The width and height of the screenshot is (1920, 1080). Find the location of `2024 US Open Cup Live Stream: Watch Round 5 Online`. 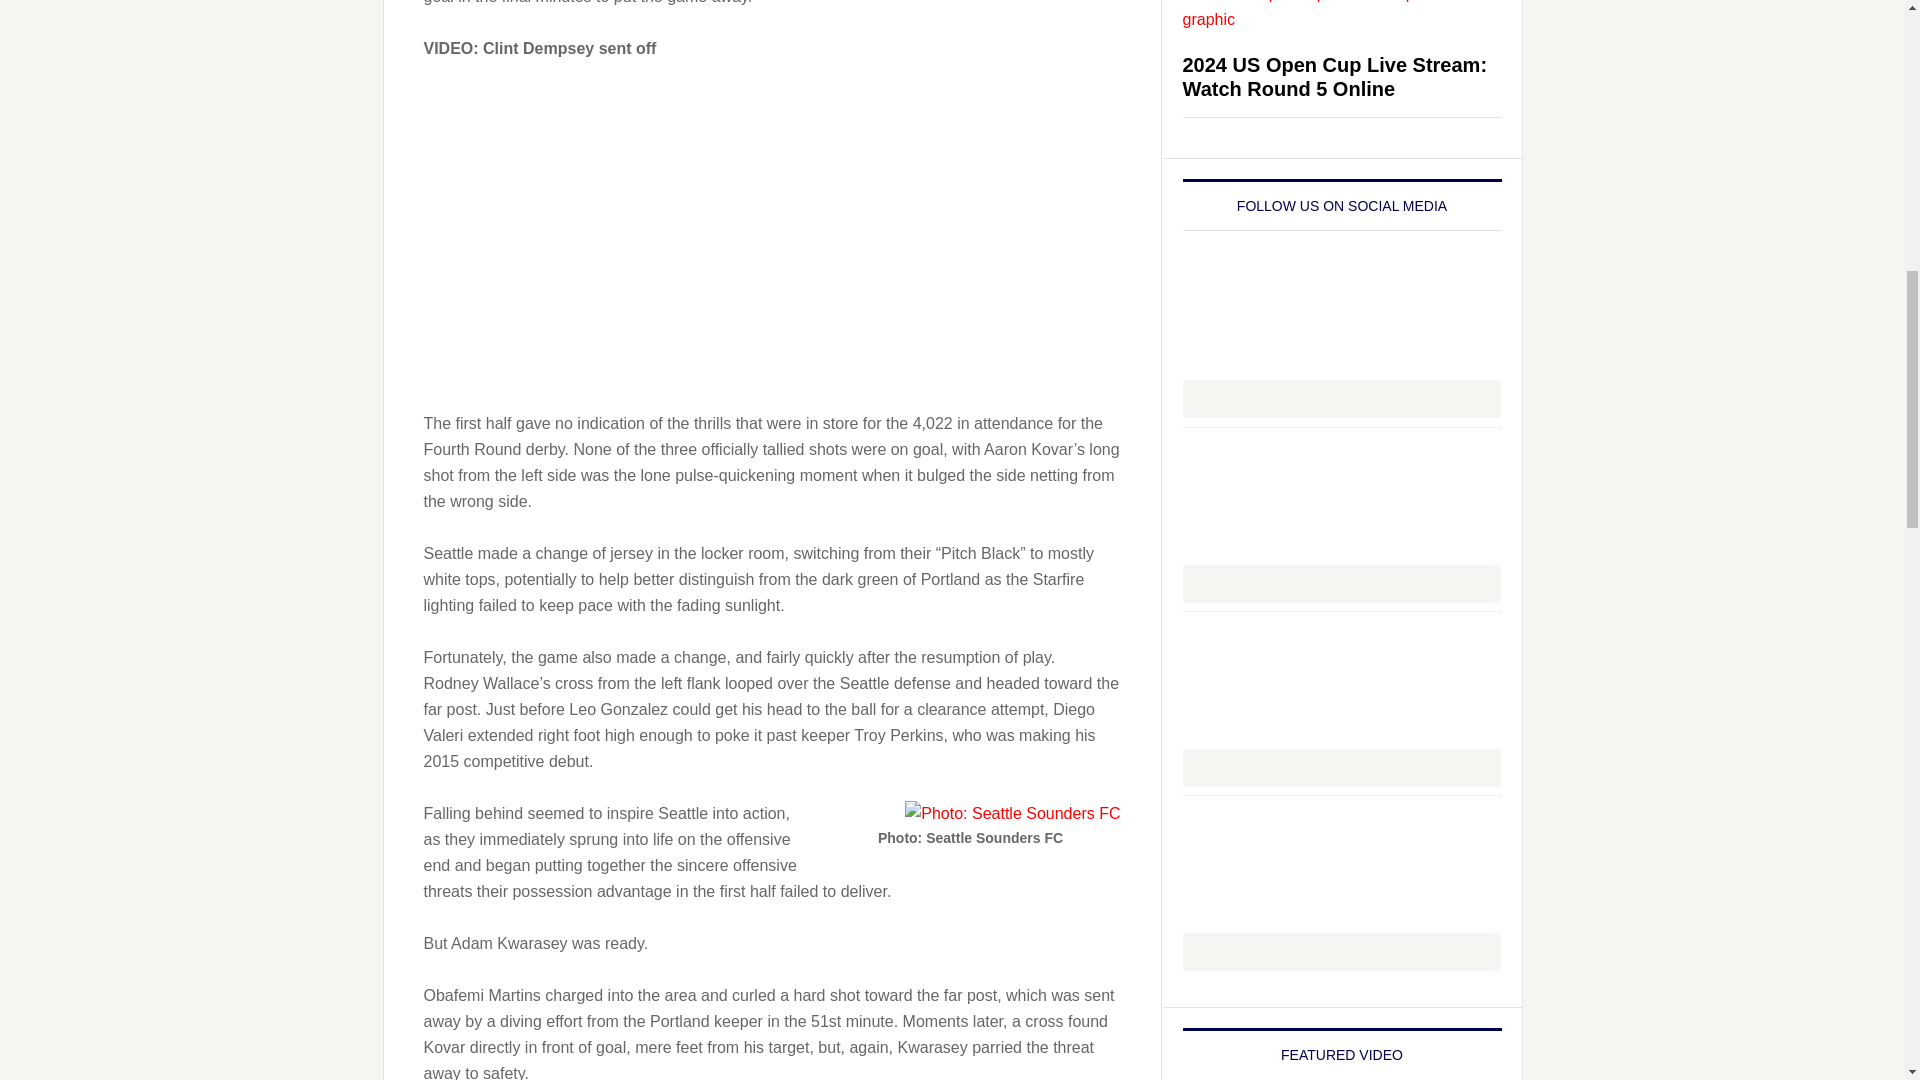

2024 US Open Cup Live Stream: Watch Round 5 Online is located at coordinates (1334, 77).